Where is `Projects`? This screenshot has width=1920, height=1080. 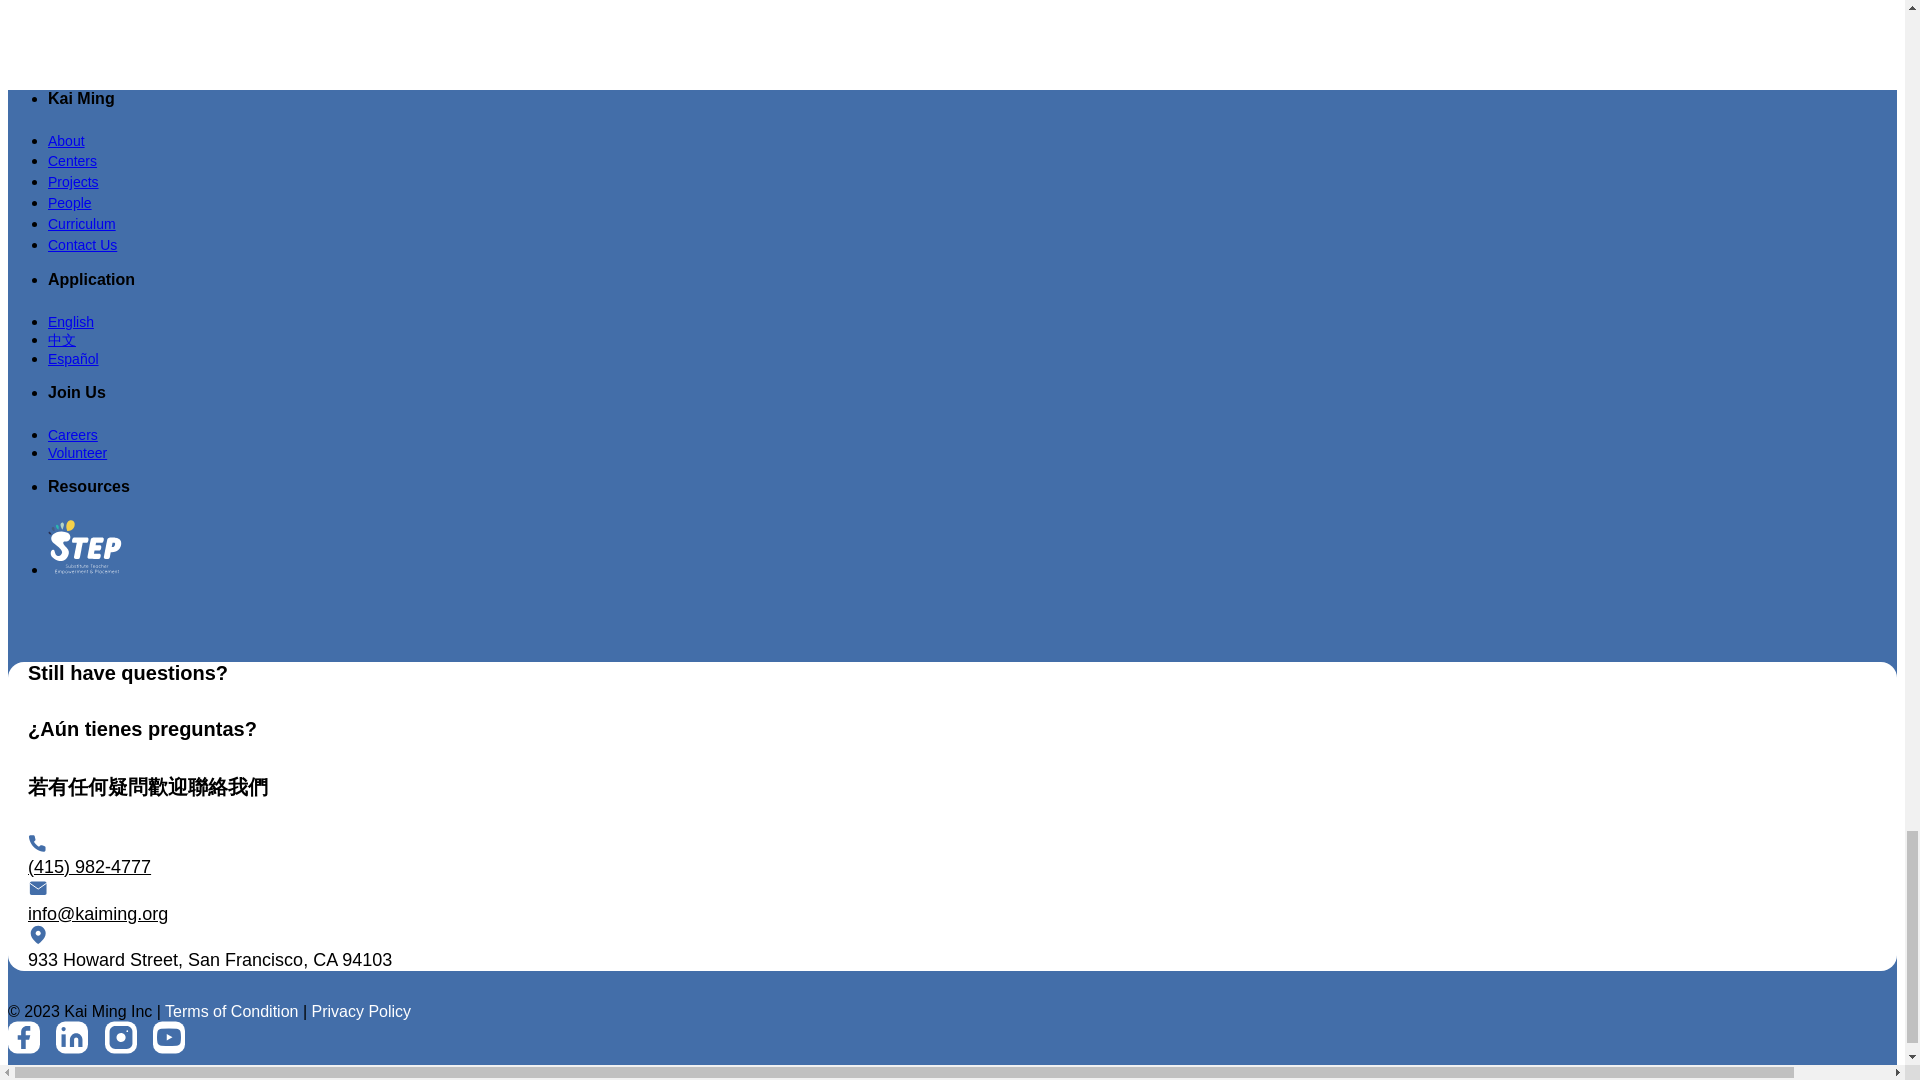 Projects is located at coordinates (74, 180).